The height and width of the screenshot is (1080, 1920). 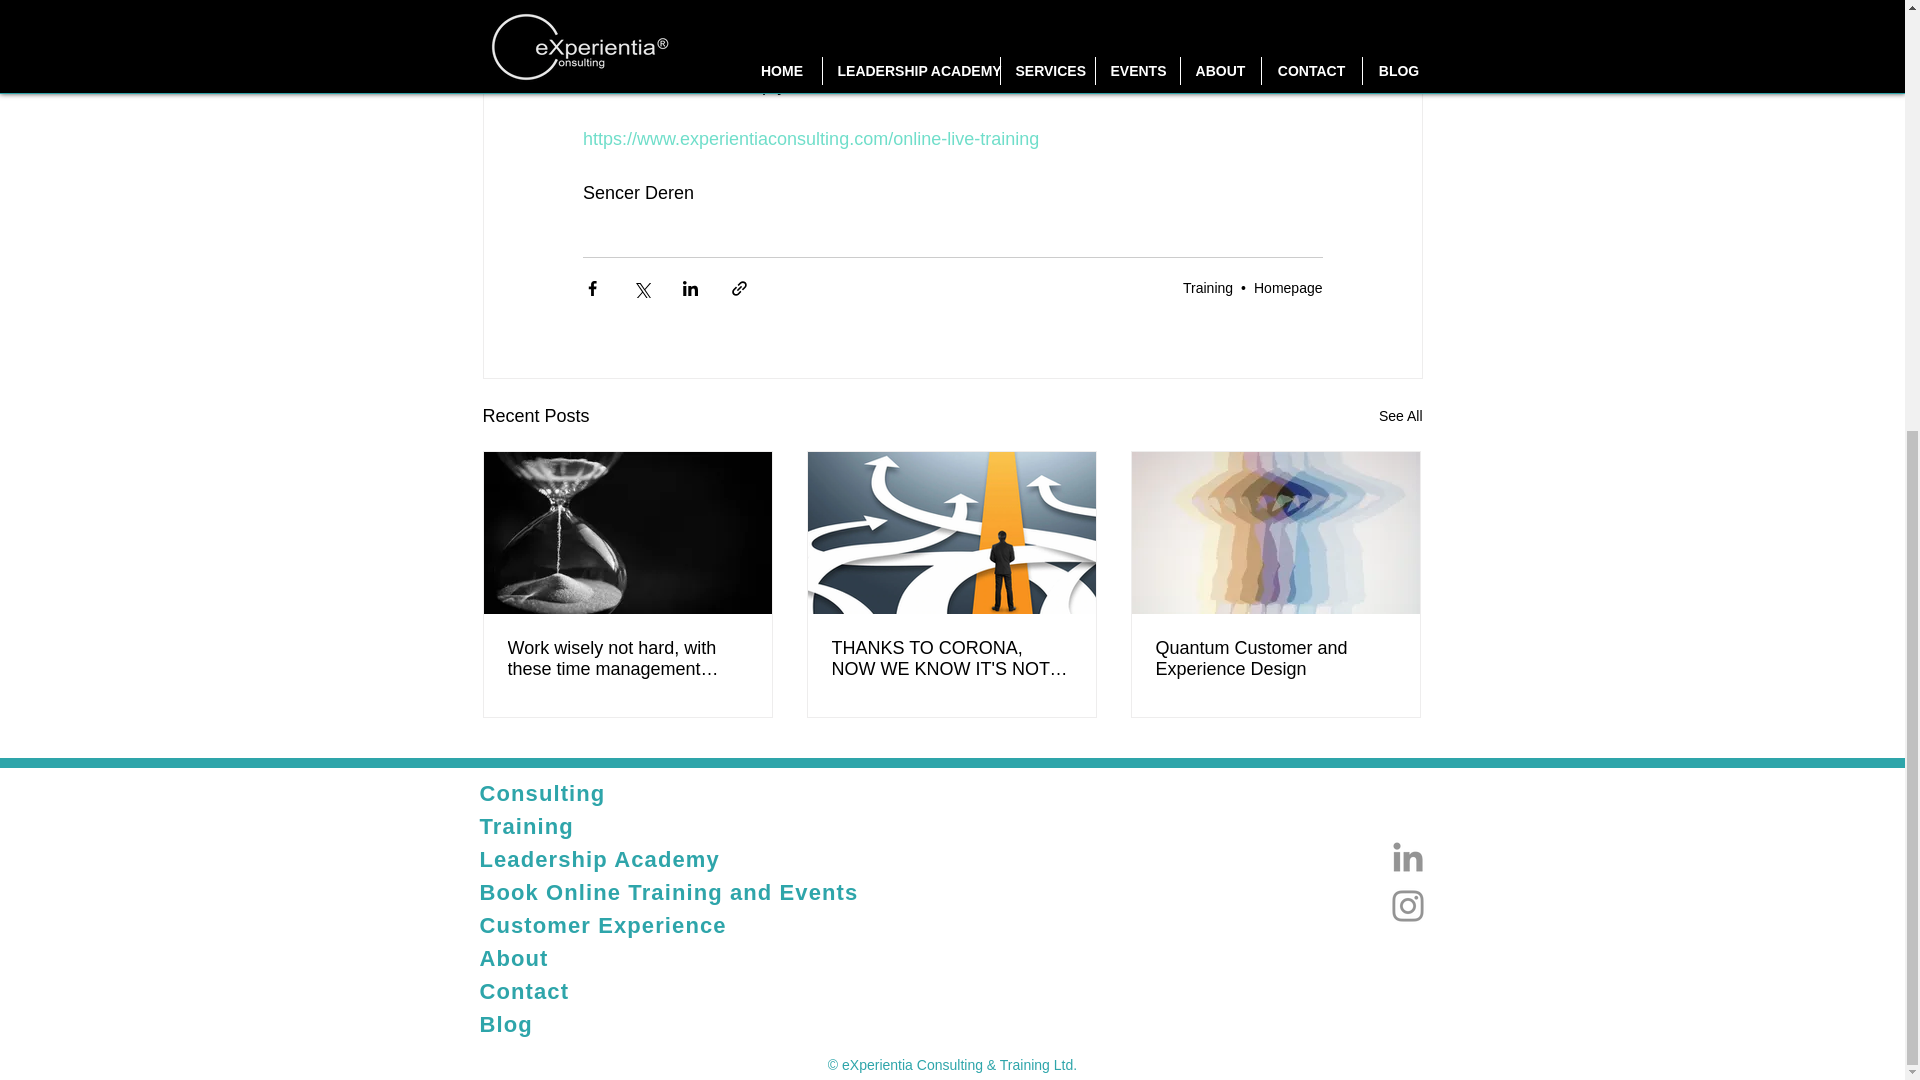 I want to click on See All, so click(x=1400, y=416).